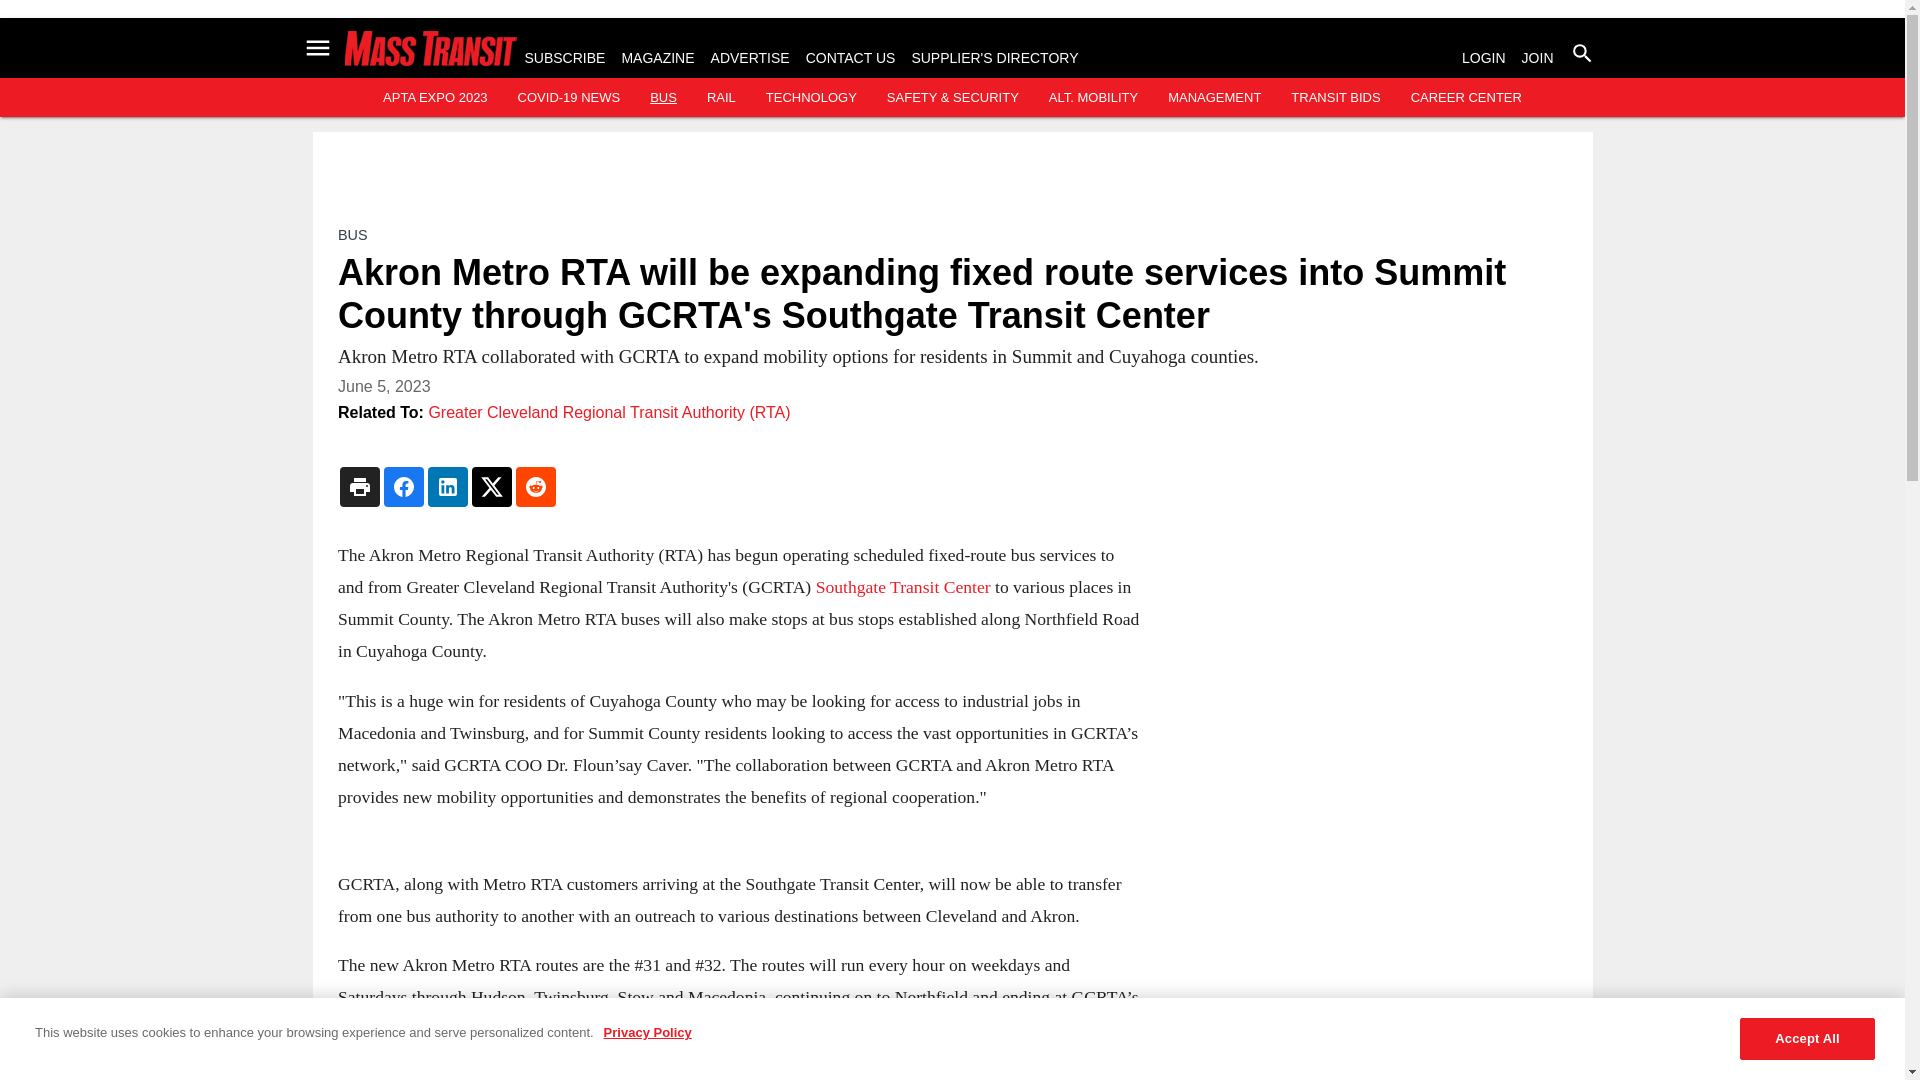 The image size is (1920, 1080). What do you see at coordinates (994, 57) in the screenshot?
I see `SUPPLIER'S DIRECTORY` at bounding box center [994, 57].